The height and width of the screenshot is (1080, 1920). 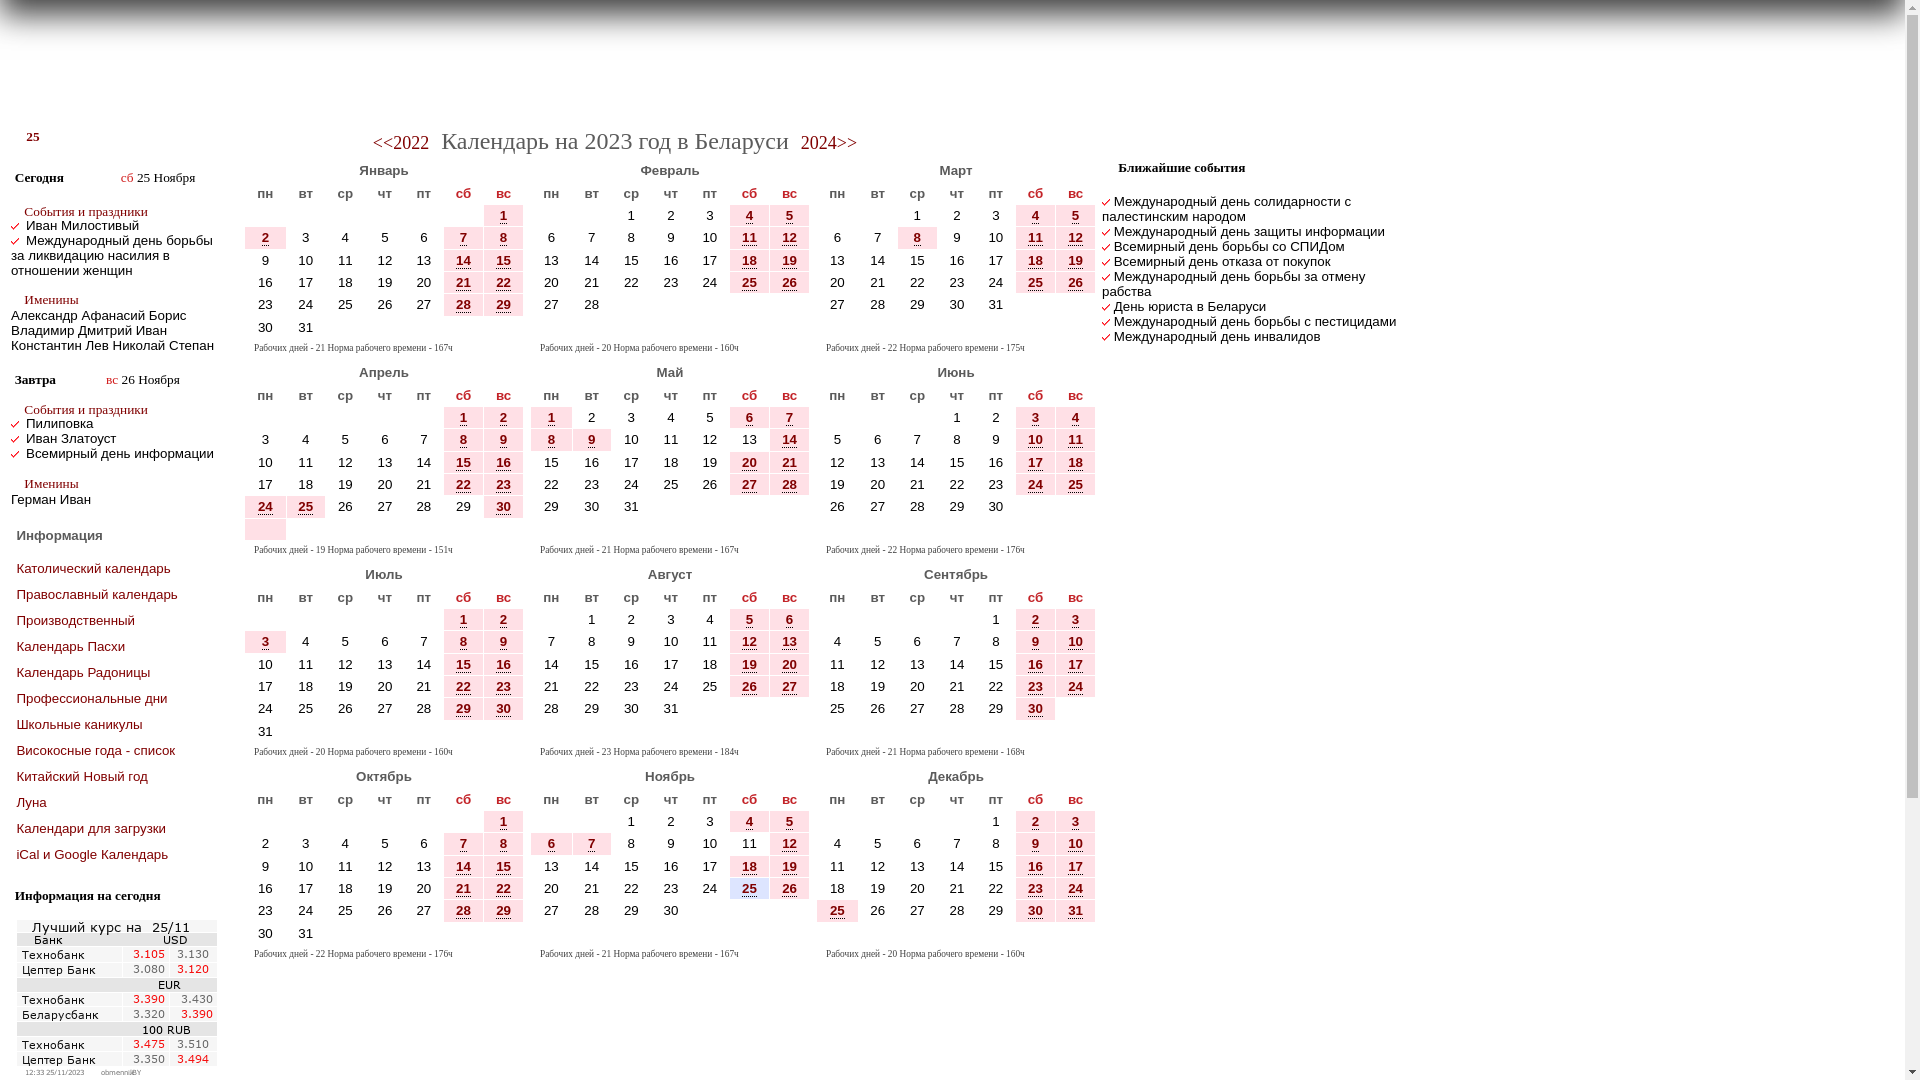 I want to click on 3, so click(x=710, y=822).